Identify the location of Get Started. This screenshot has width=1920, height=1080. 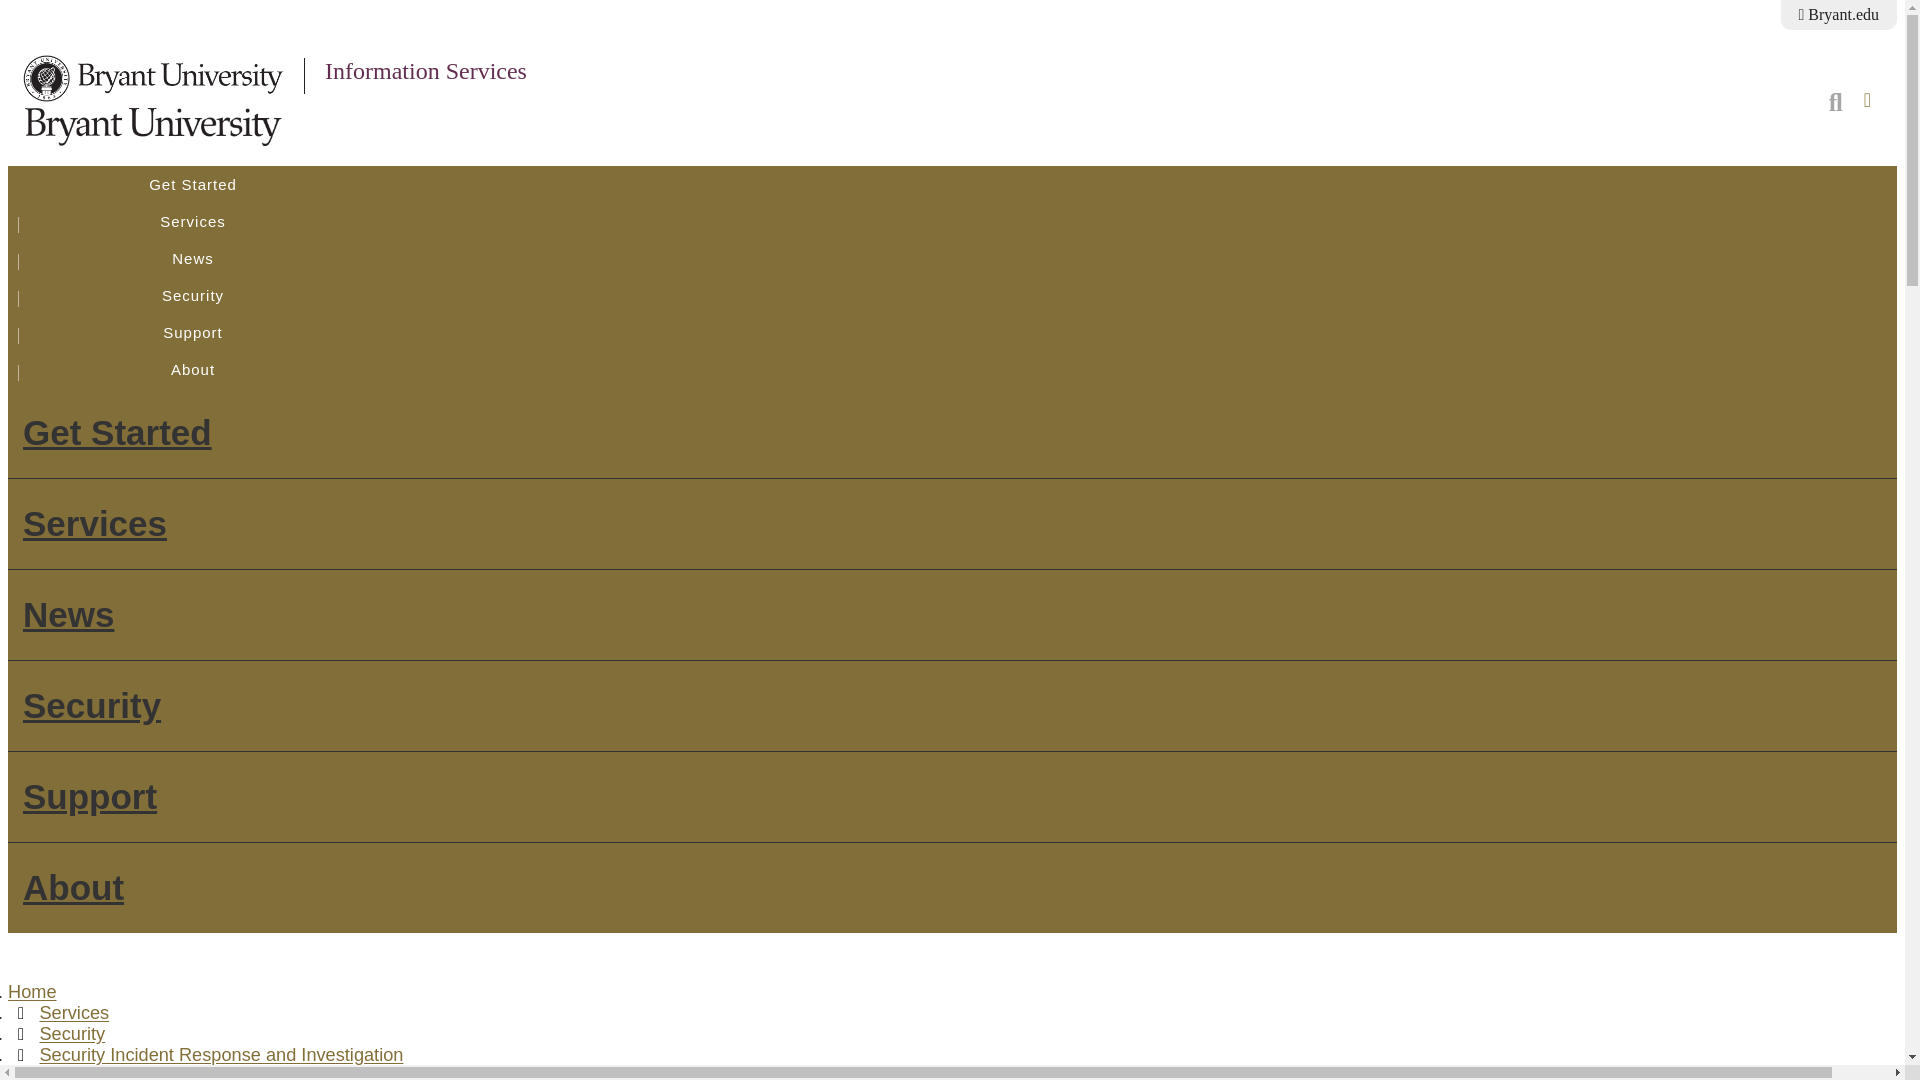
(117, 432).